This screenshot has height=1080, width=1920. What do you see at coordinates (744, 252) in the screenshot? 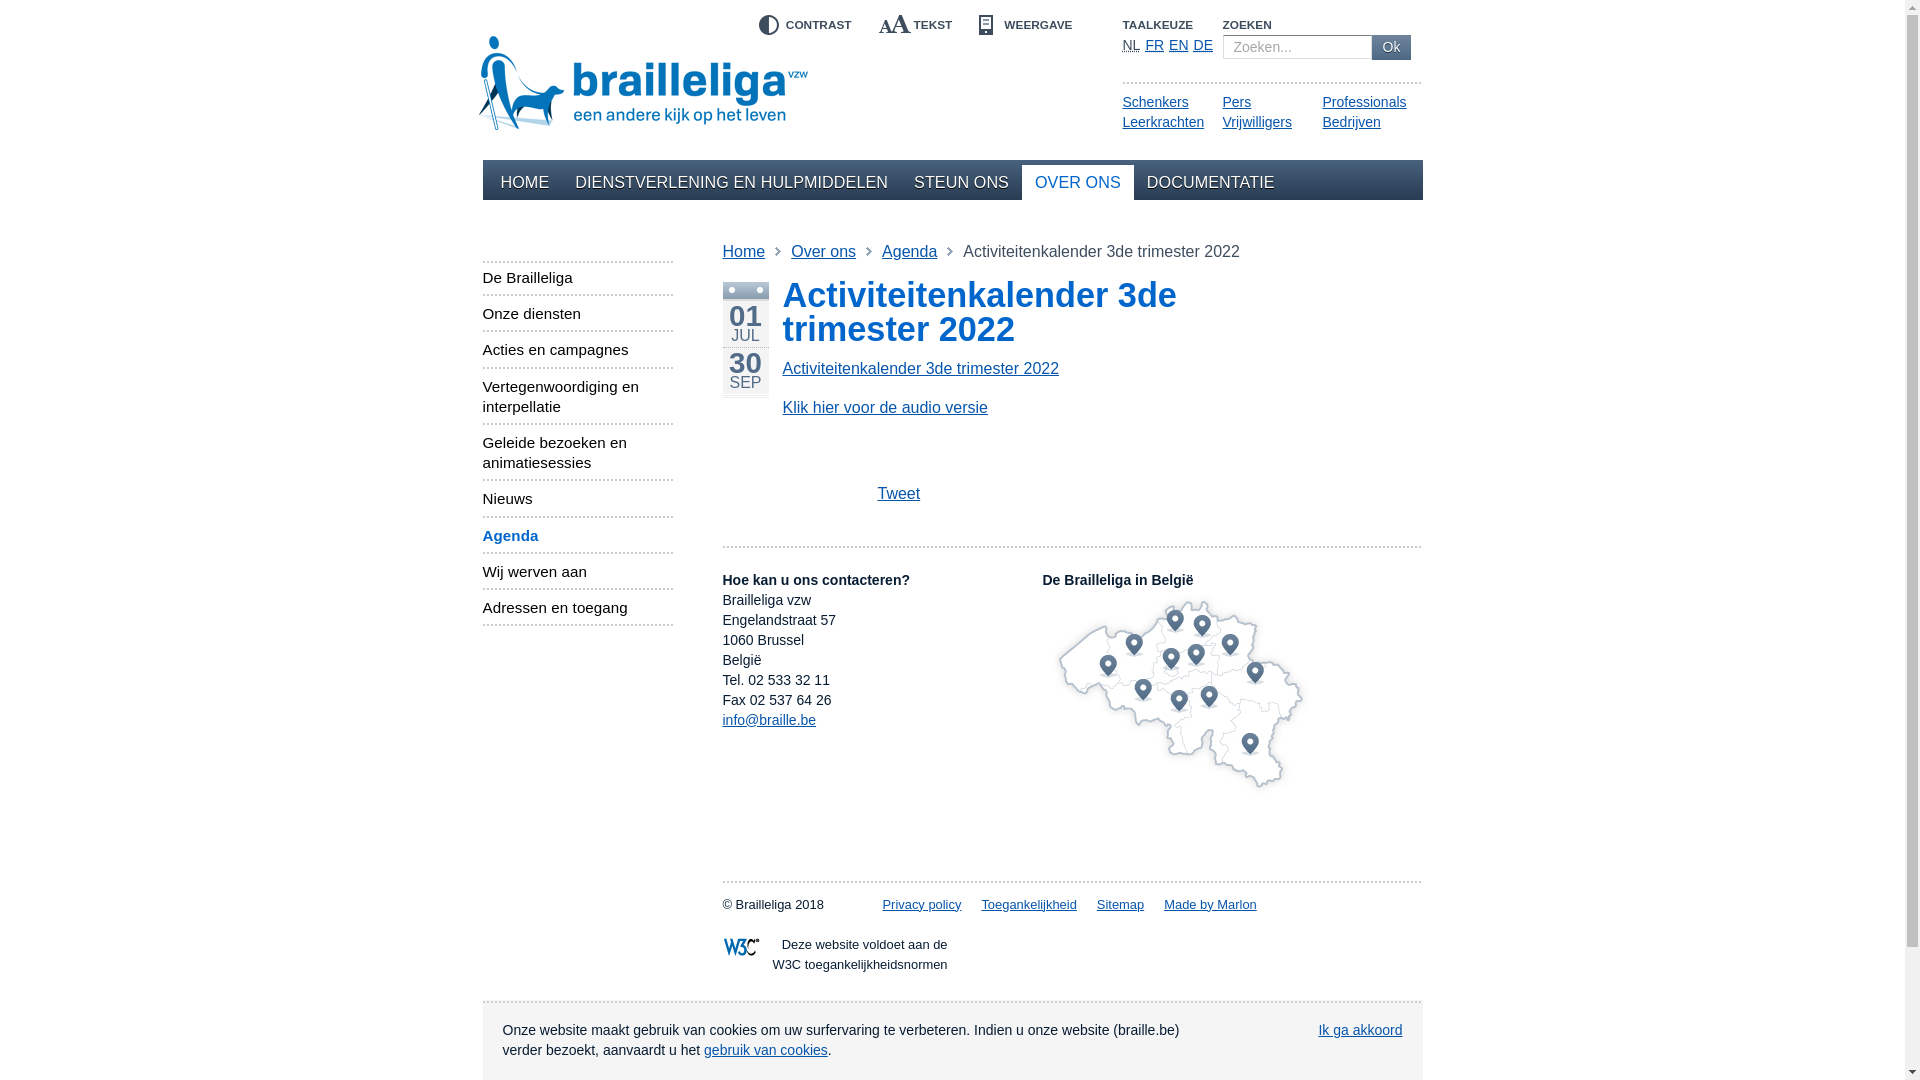
I see `Home` at bounding box center [744, 252].